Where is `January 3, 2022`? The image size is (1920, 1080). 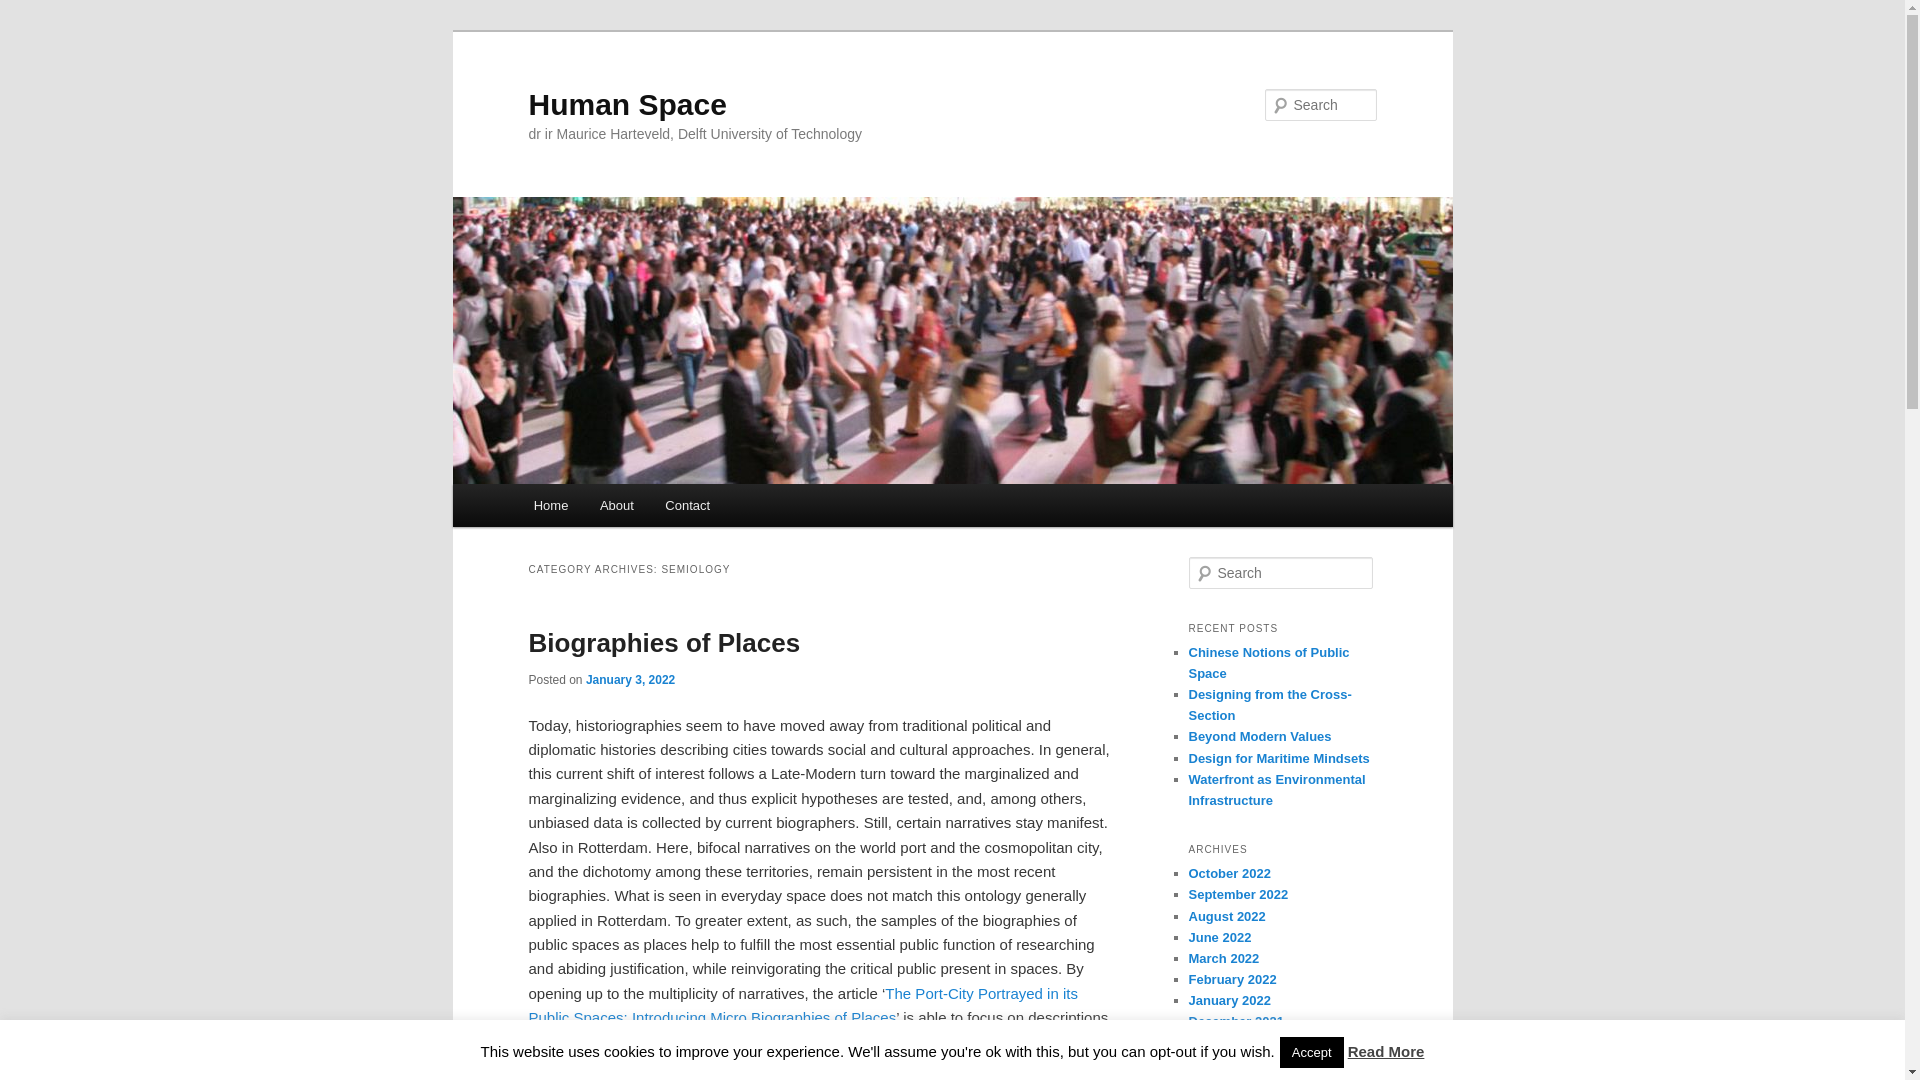 January 3, 2022 is located at coordinates (630, 679).